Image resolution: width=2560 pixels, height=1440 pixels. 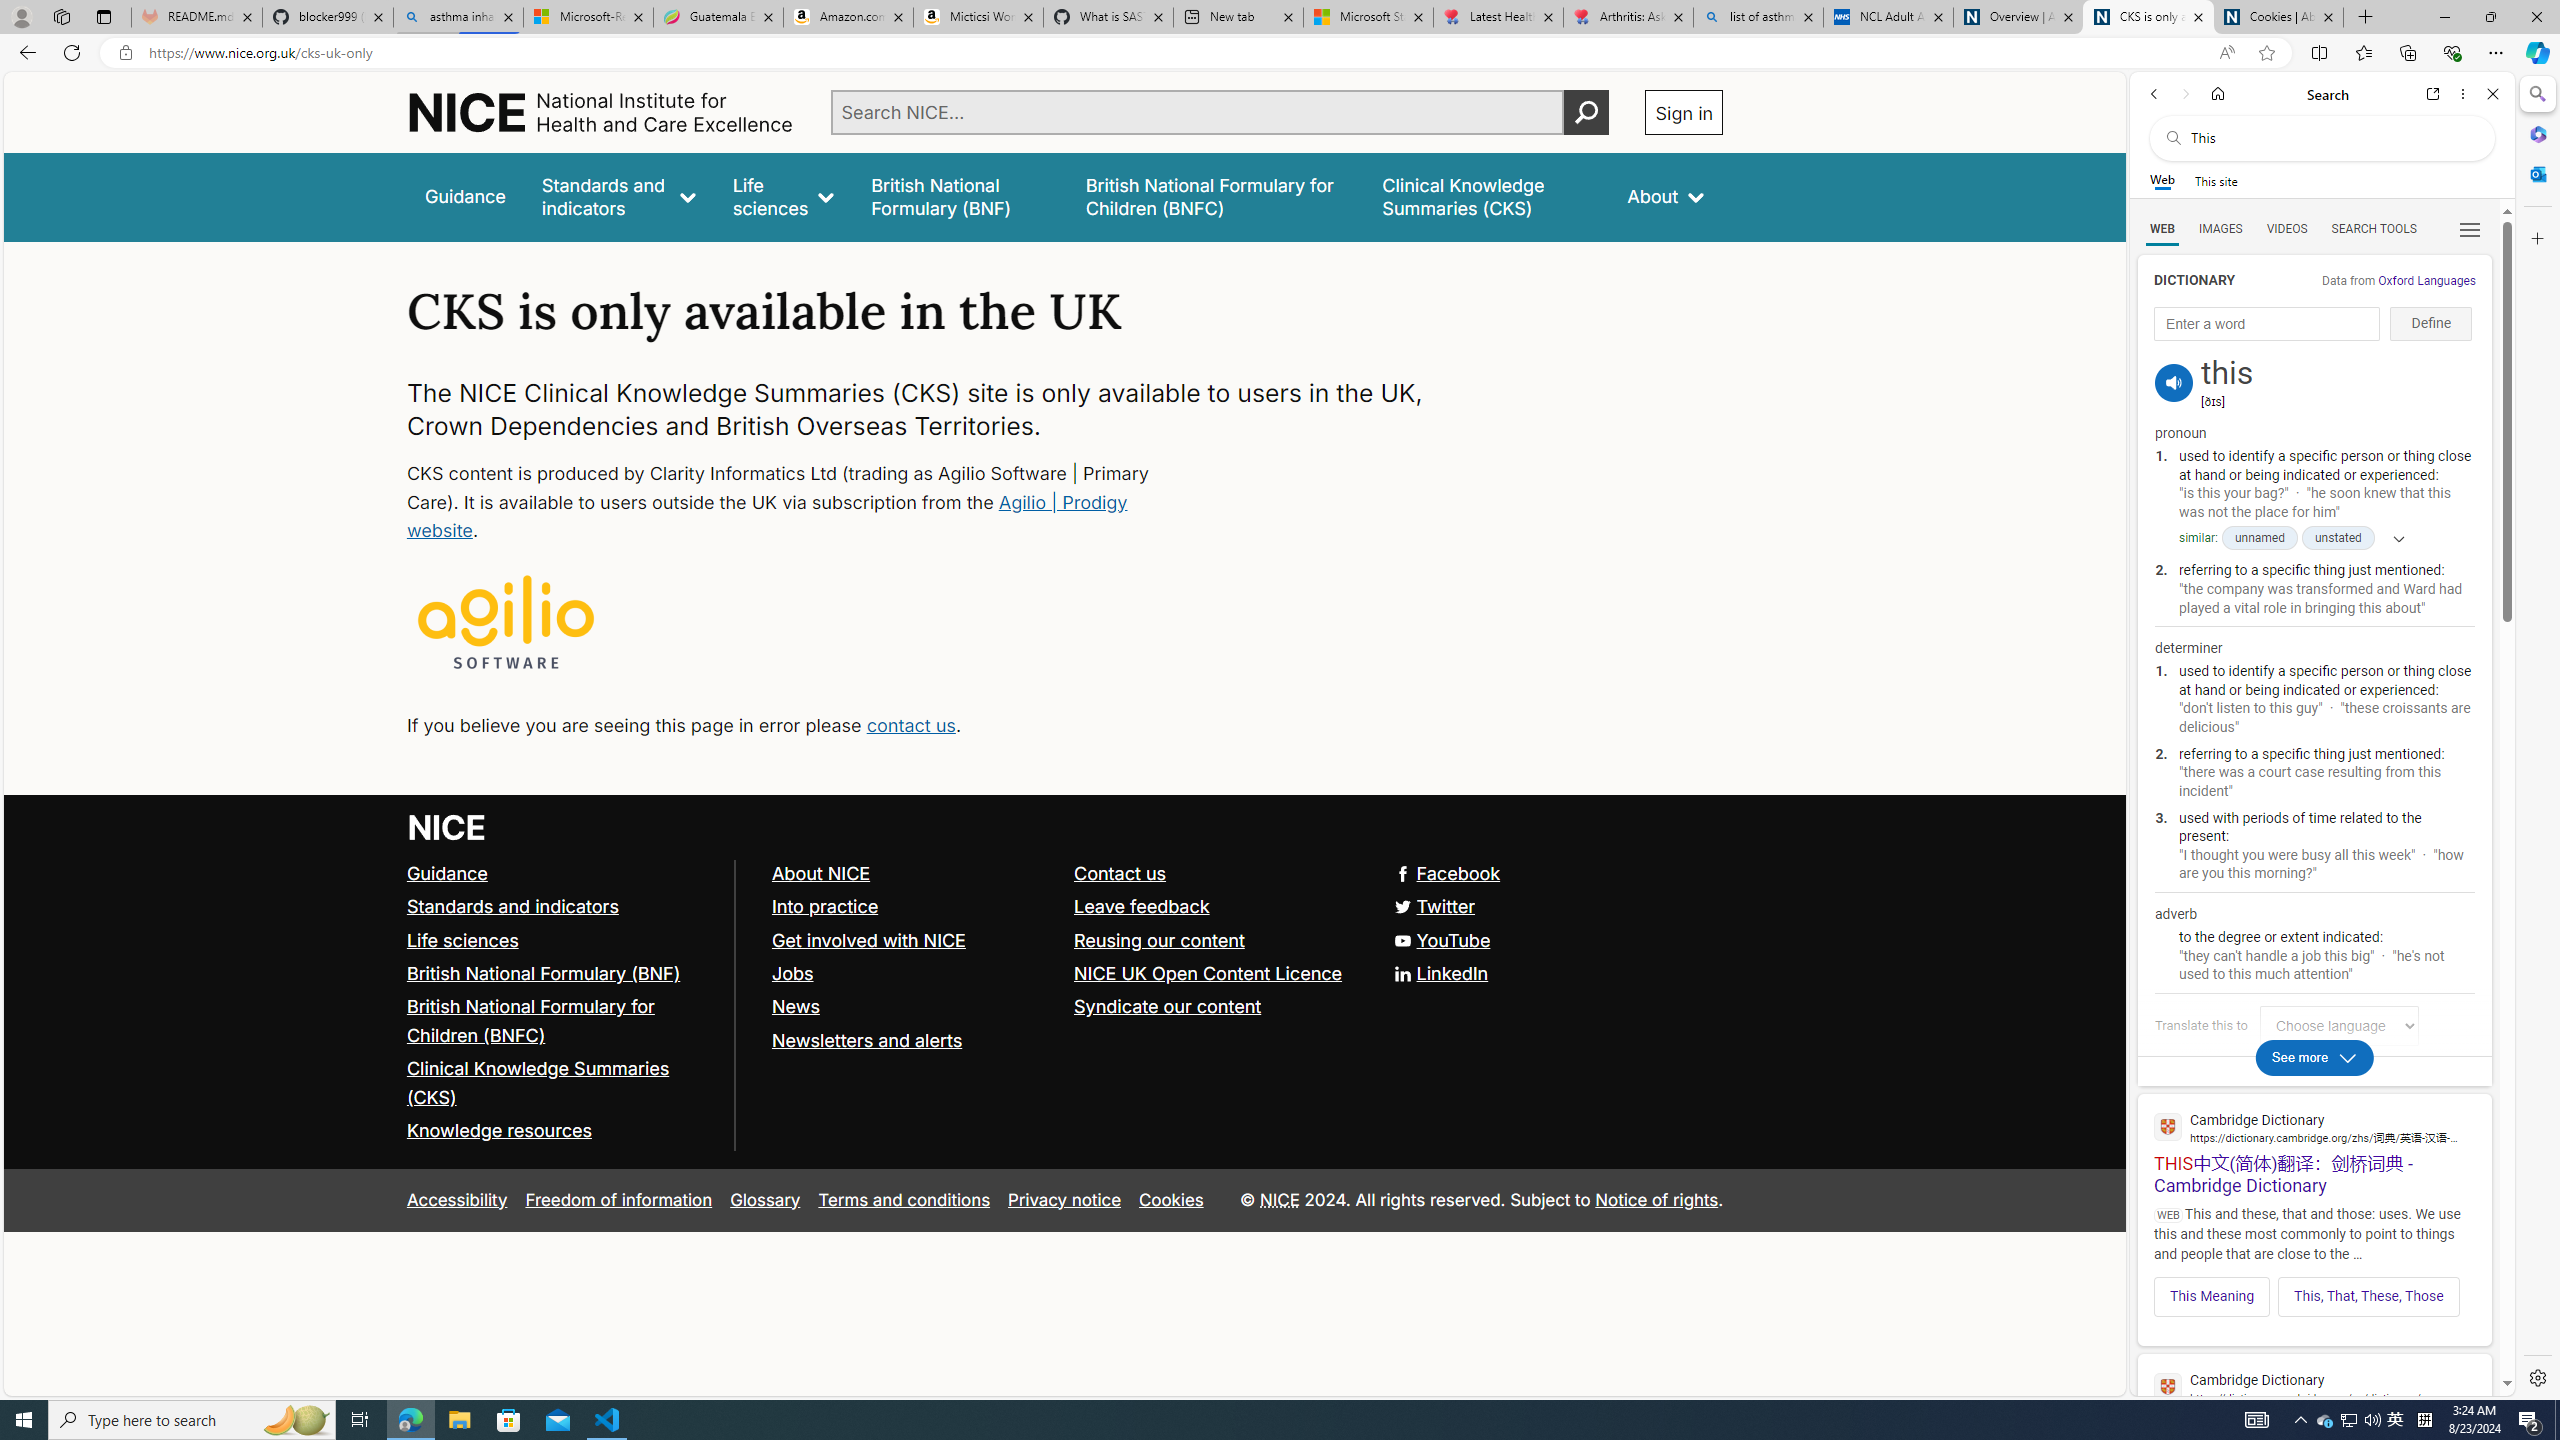 What do you see at coordinates (1160, 939) in the screenshot?
I see `Reusing our content` at bounding box center [1160, 939].